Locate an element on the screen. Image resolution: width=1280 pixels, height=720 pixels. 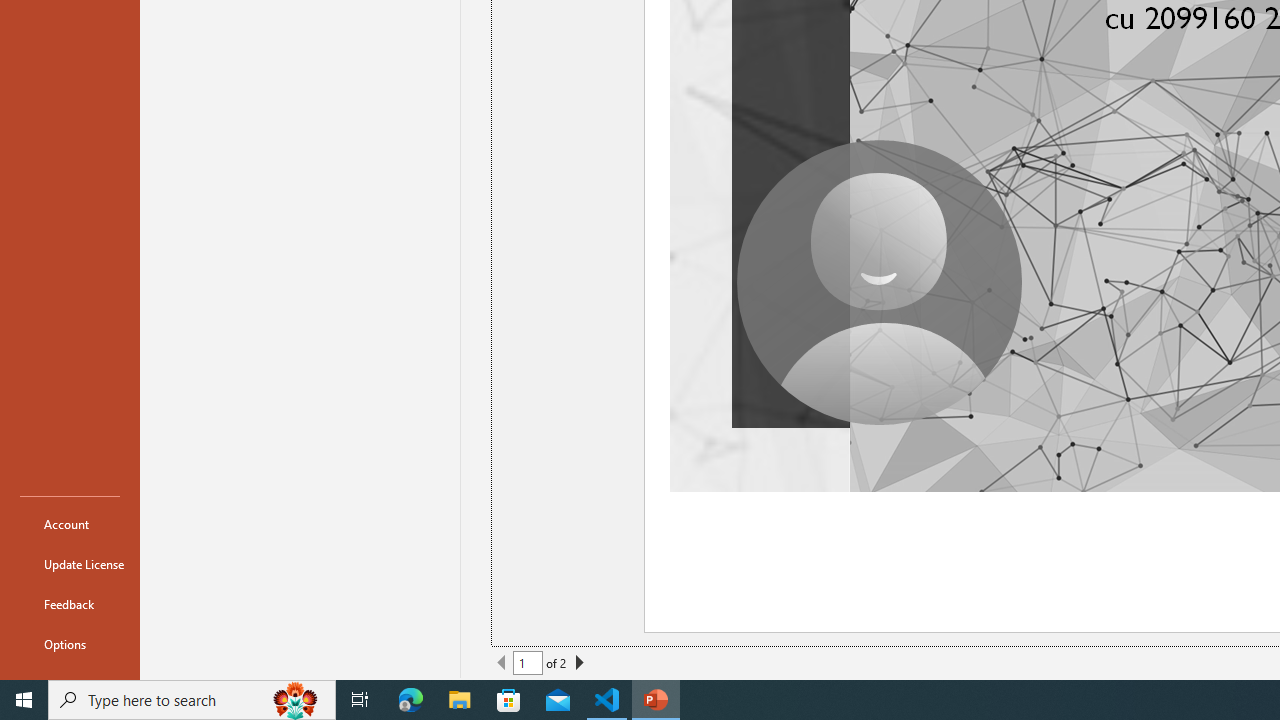
Current Page is located at coordinates (528, 662).